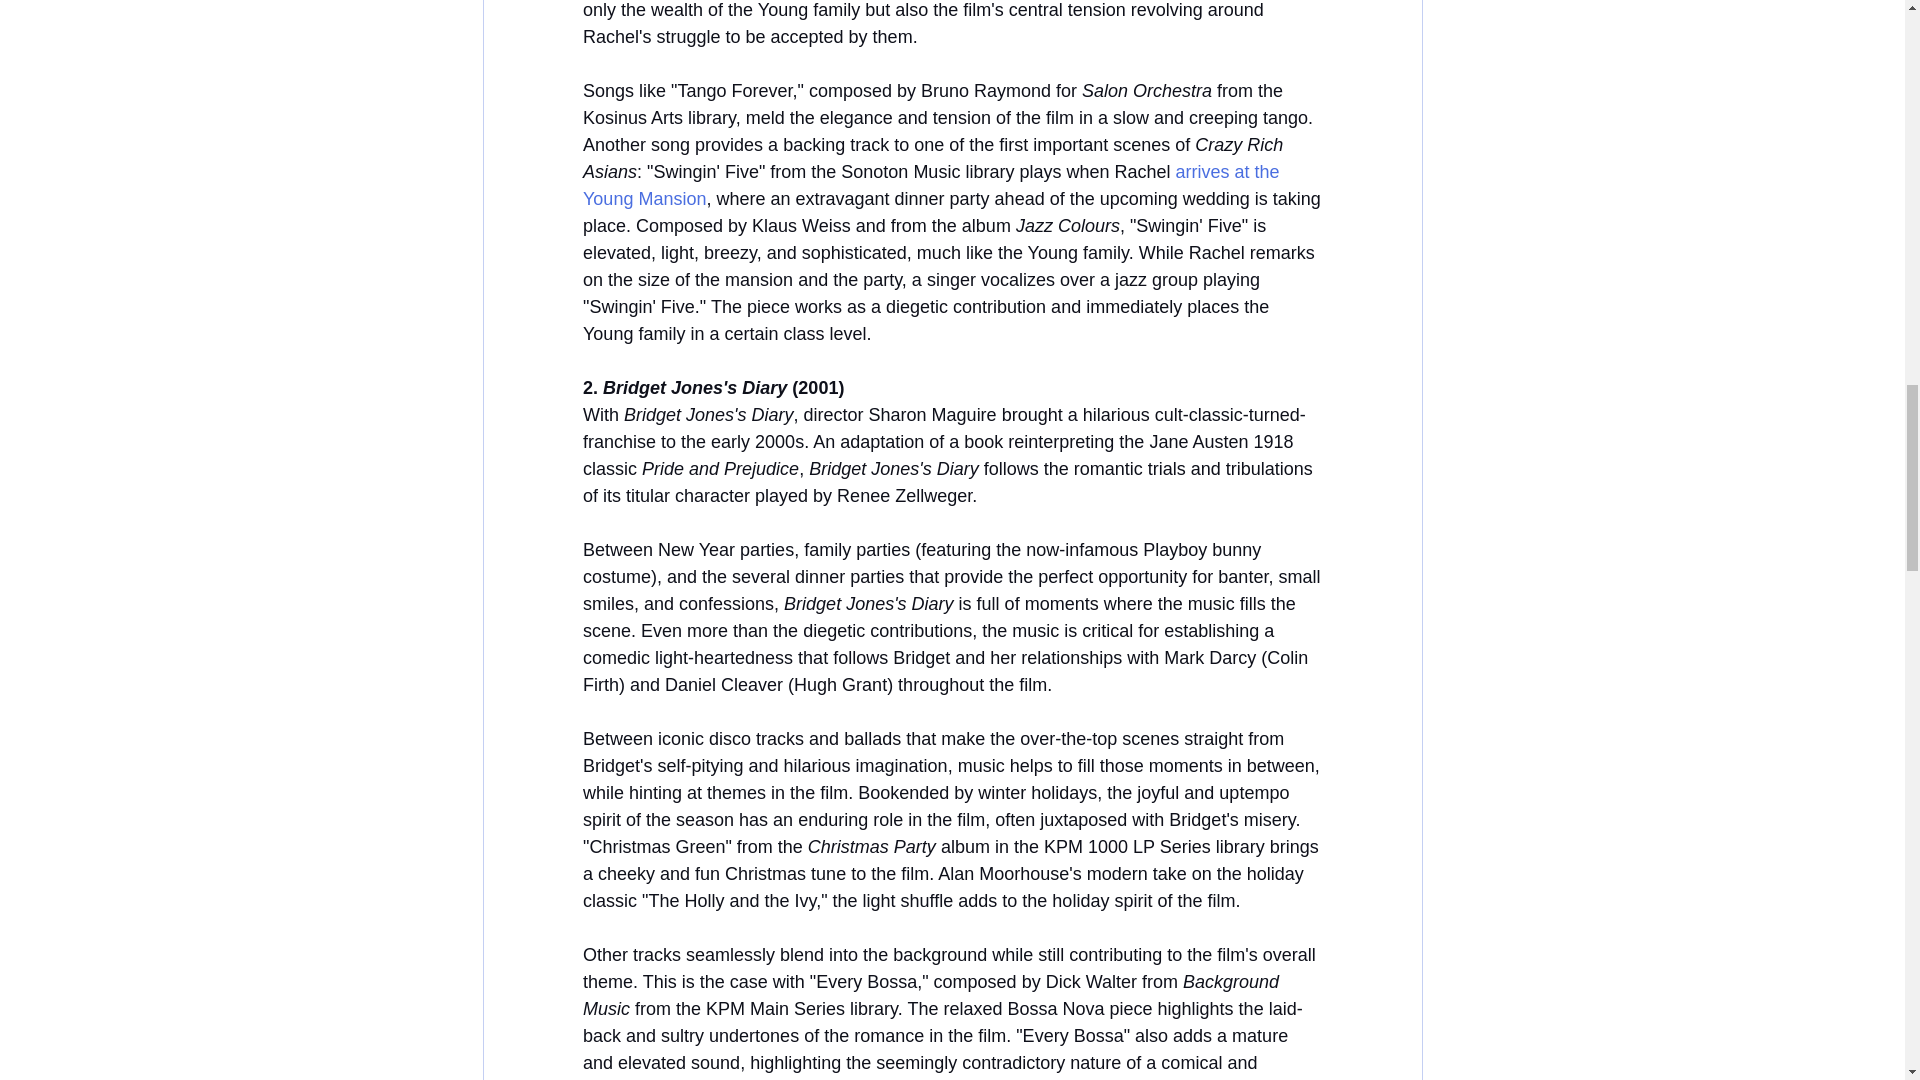  Describe the element at coordinates (932, 186) in the screenshot. I see `arrives at the Young Mansion` at that location.